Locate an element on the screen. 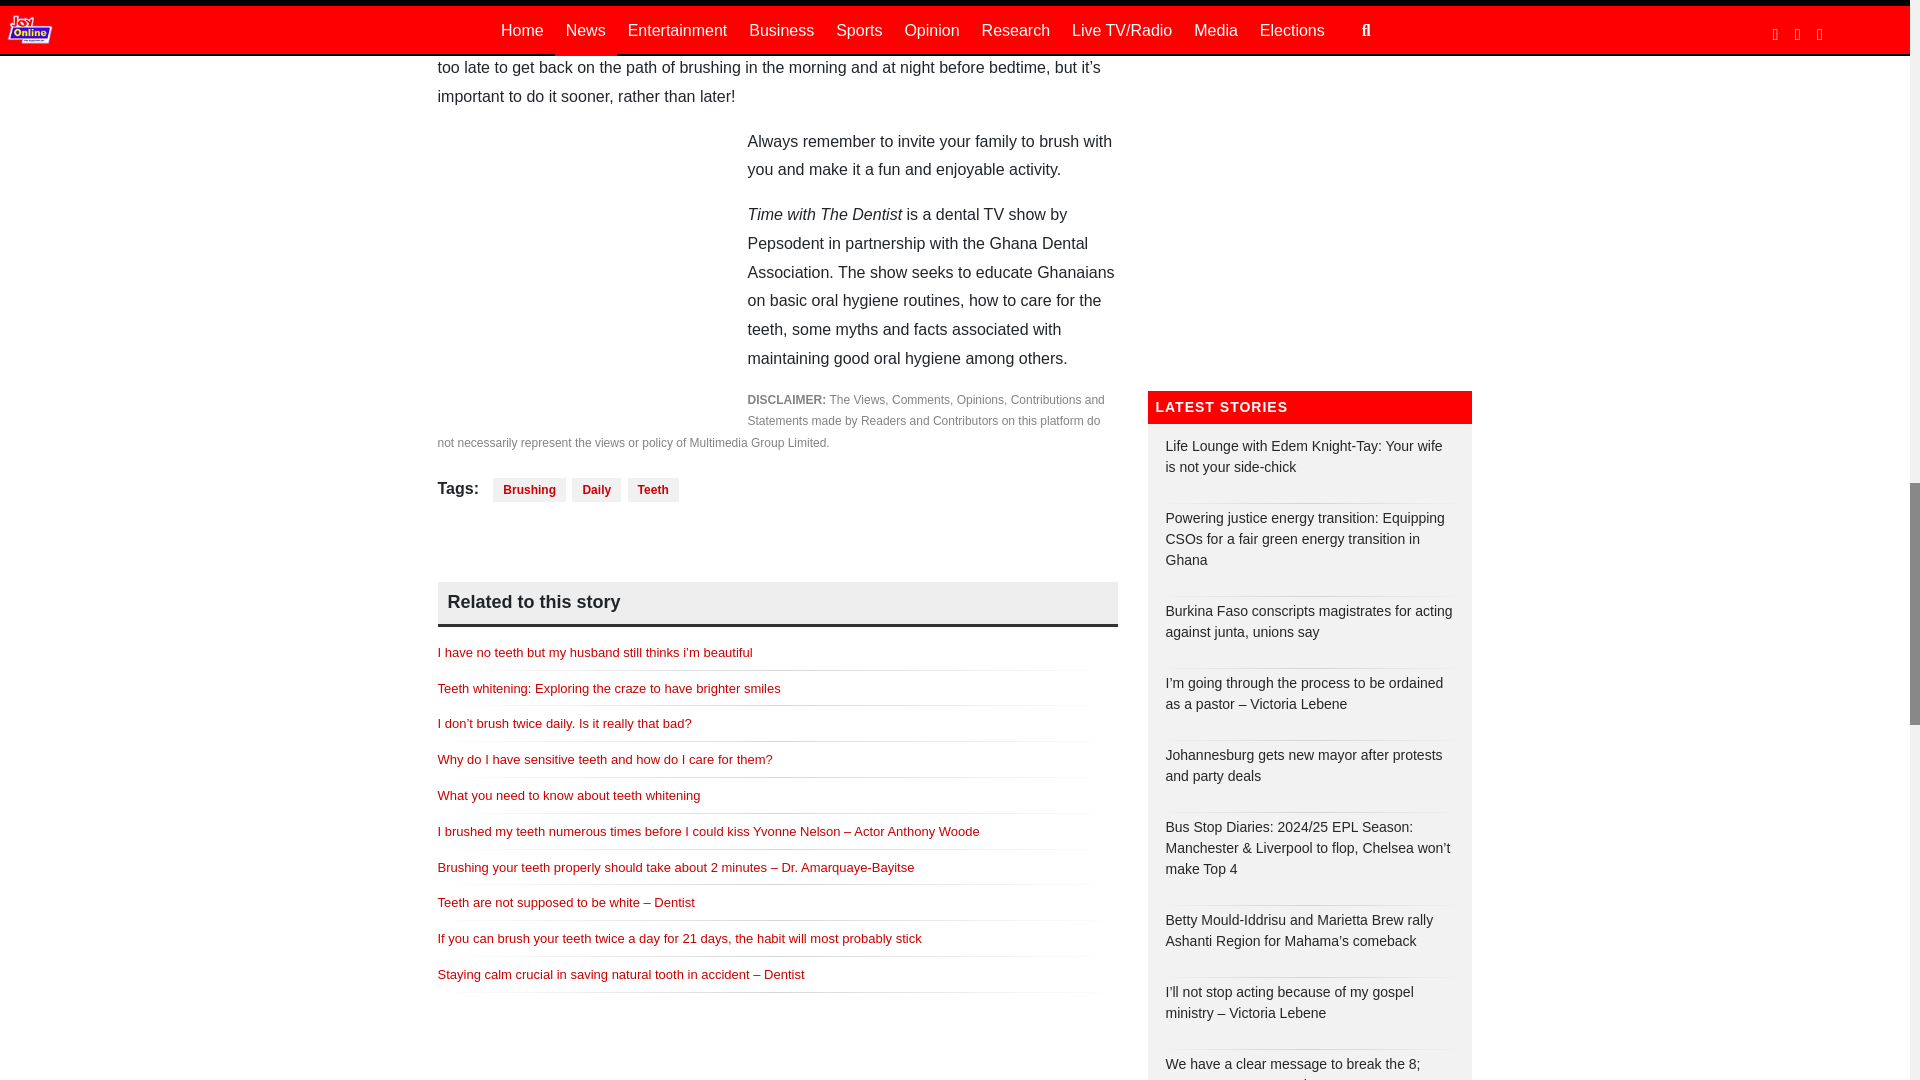  Teeth whitening: Exploring the craze to have brighter smiles is located at coordinates (609, 688).